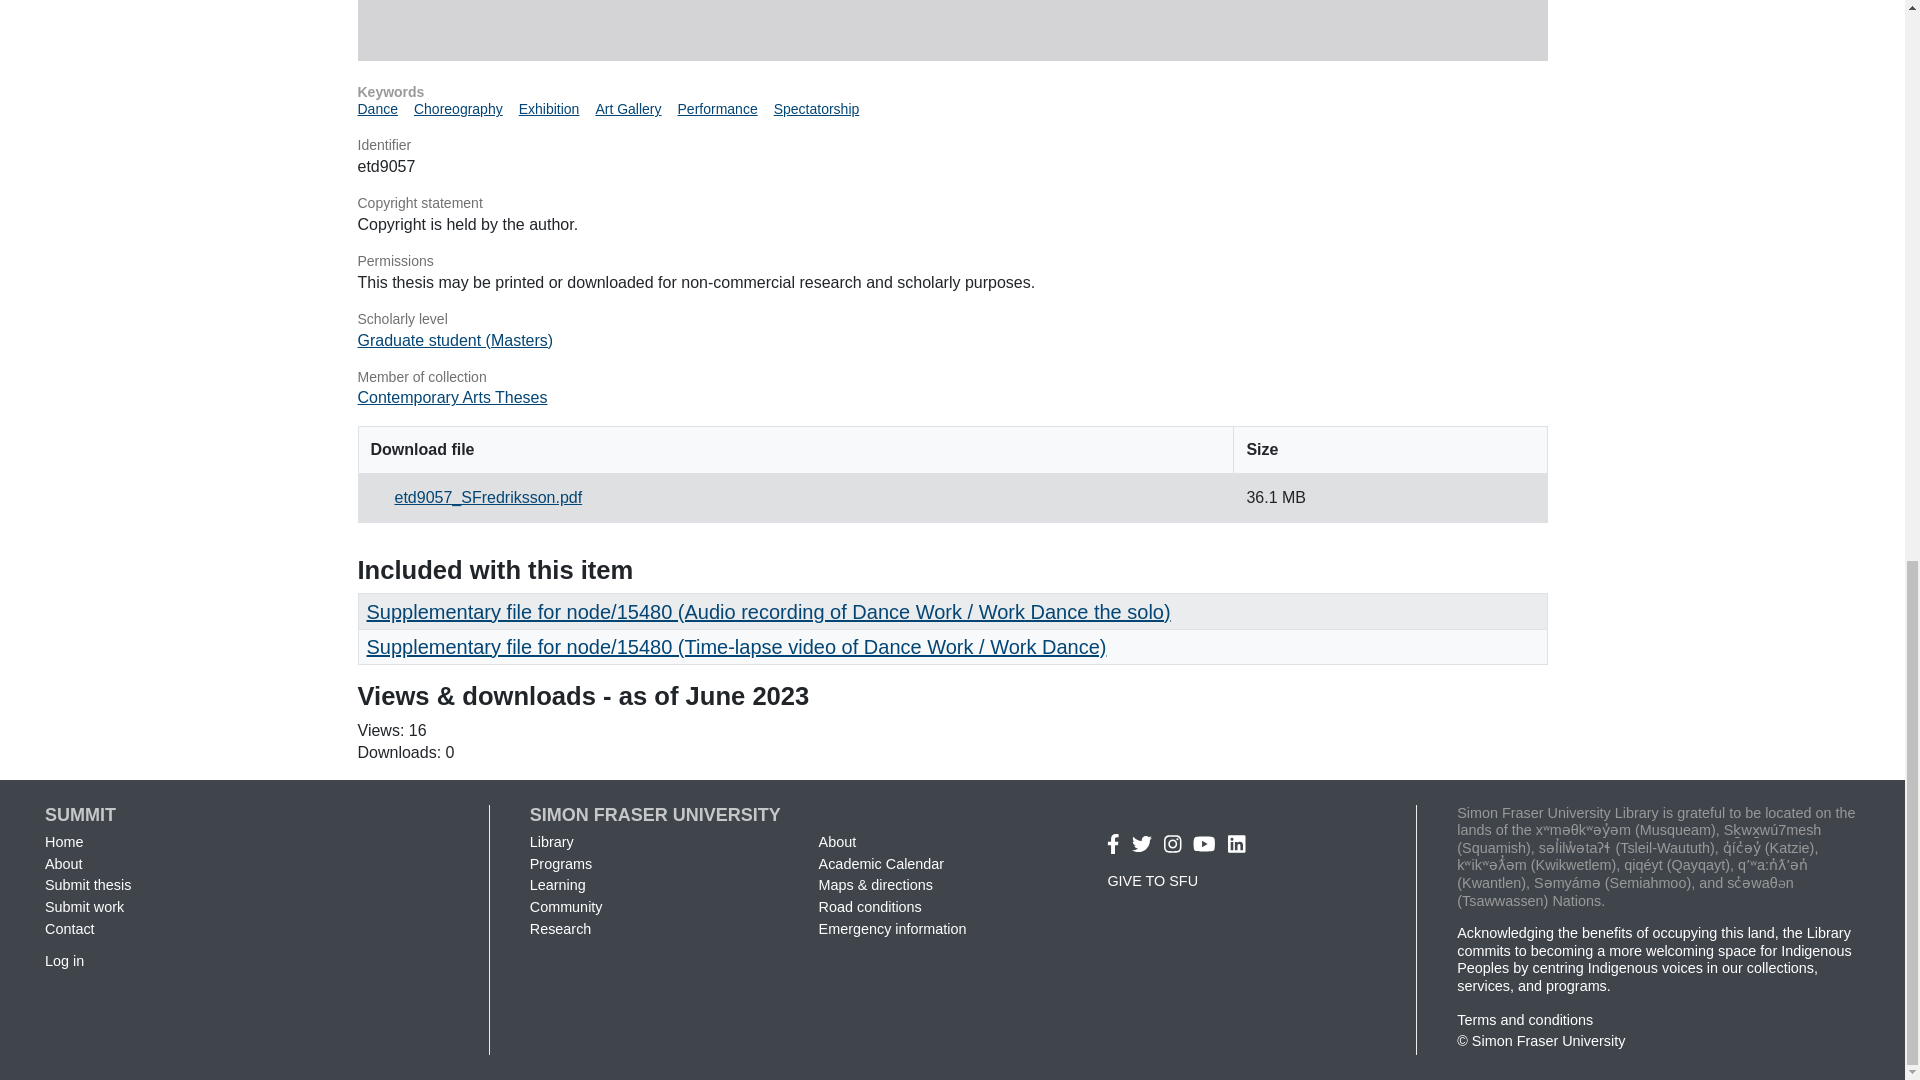  Describe the element at coordinates (452, 397) in the screenshot. I see `Contemporary Arts Theses` at that location.